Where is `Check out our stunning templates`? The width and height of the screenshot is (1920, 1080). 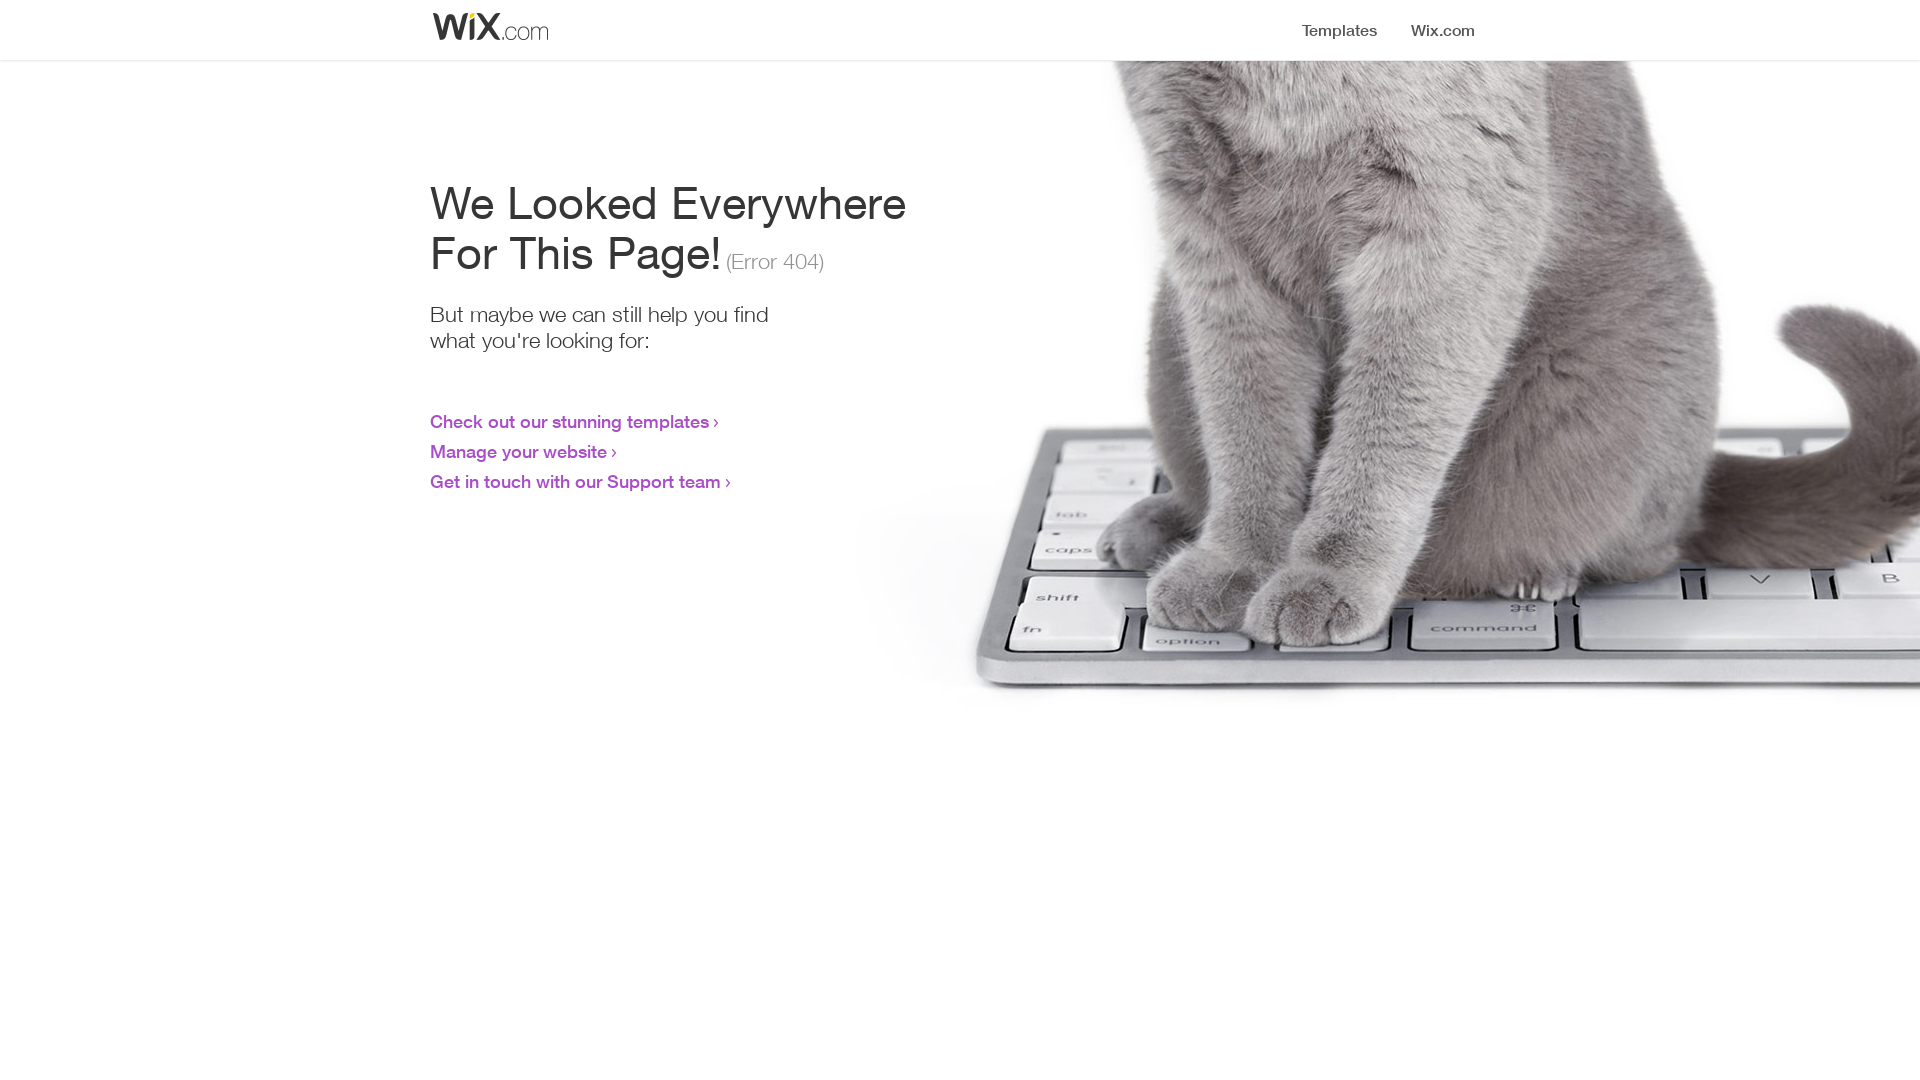
Check out our stunning templates is located at coordinates (570, 421).